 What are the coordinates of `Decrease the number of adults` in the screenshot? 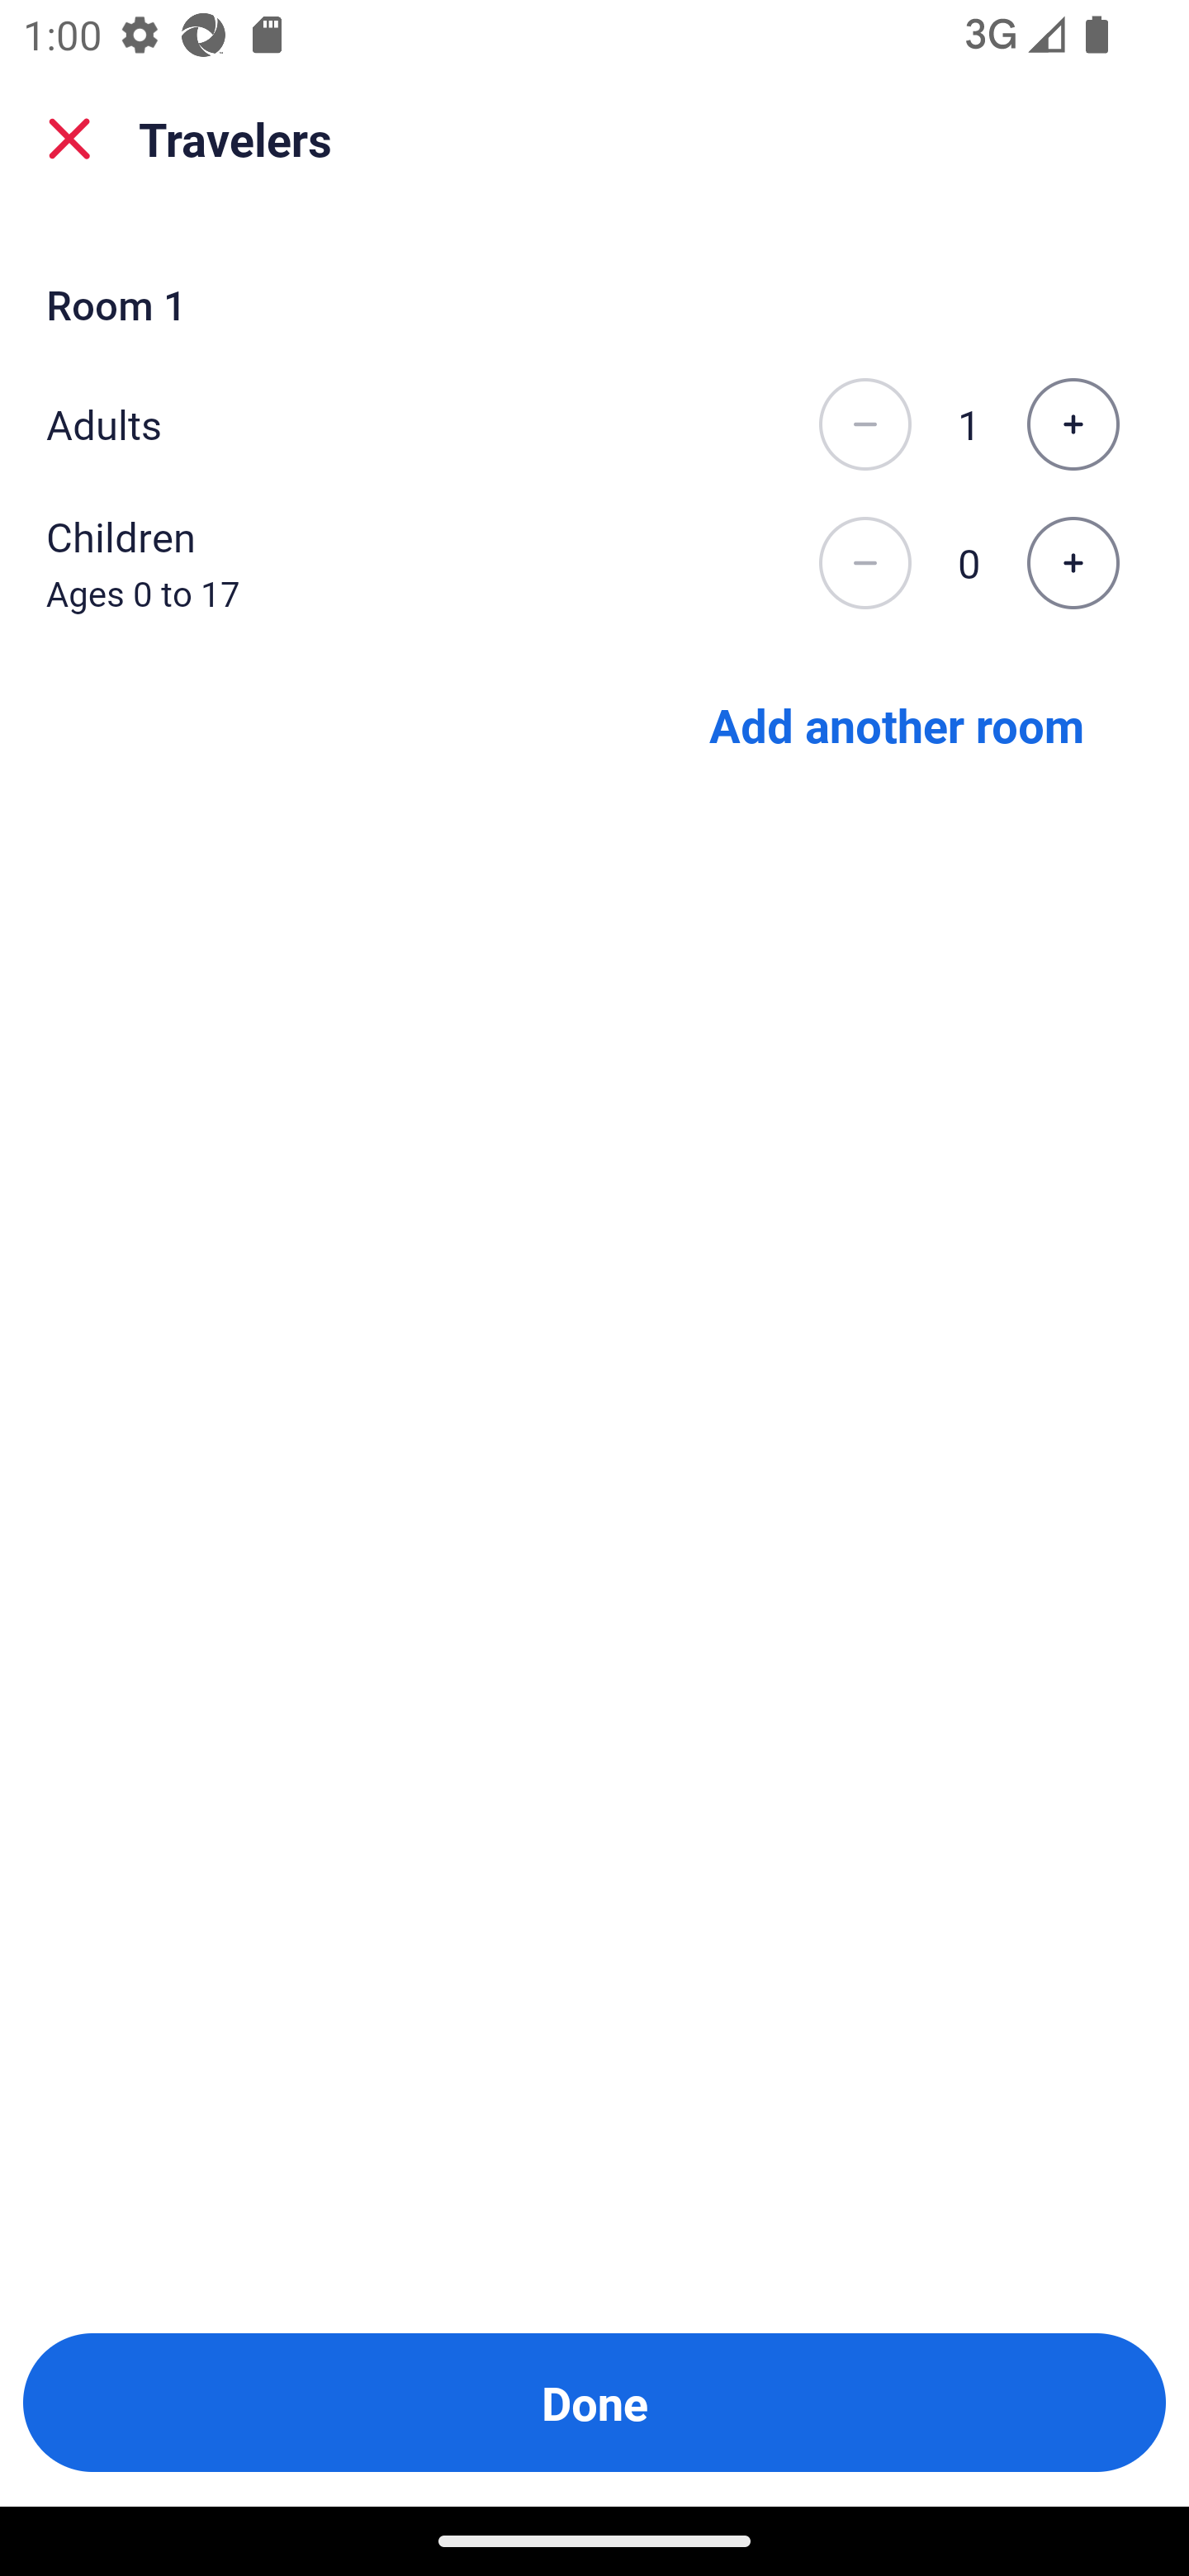 It's located at (865, 424).